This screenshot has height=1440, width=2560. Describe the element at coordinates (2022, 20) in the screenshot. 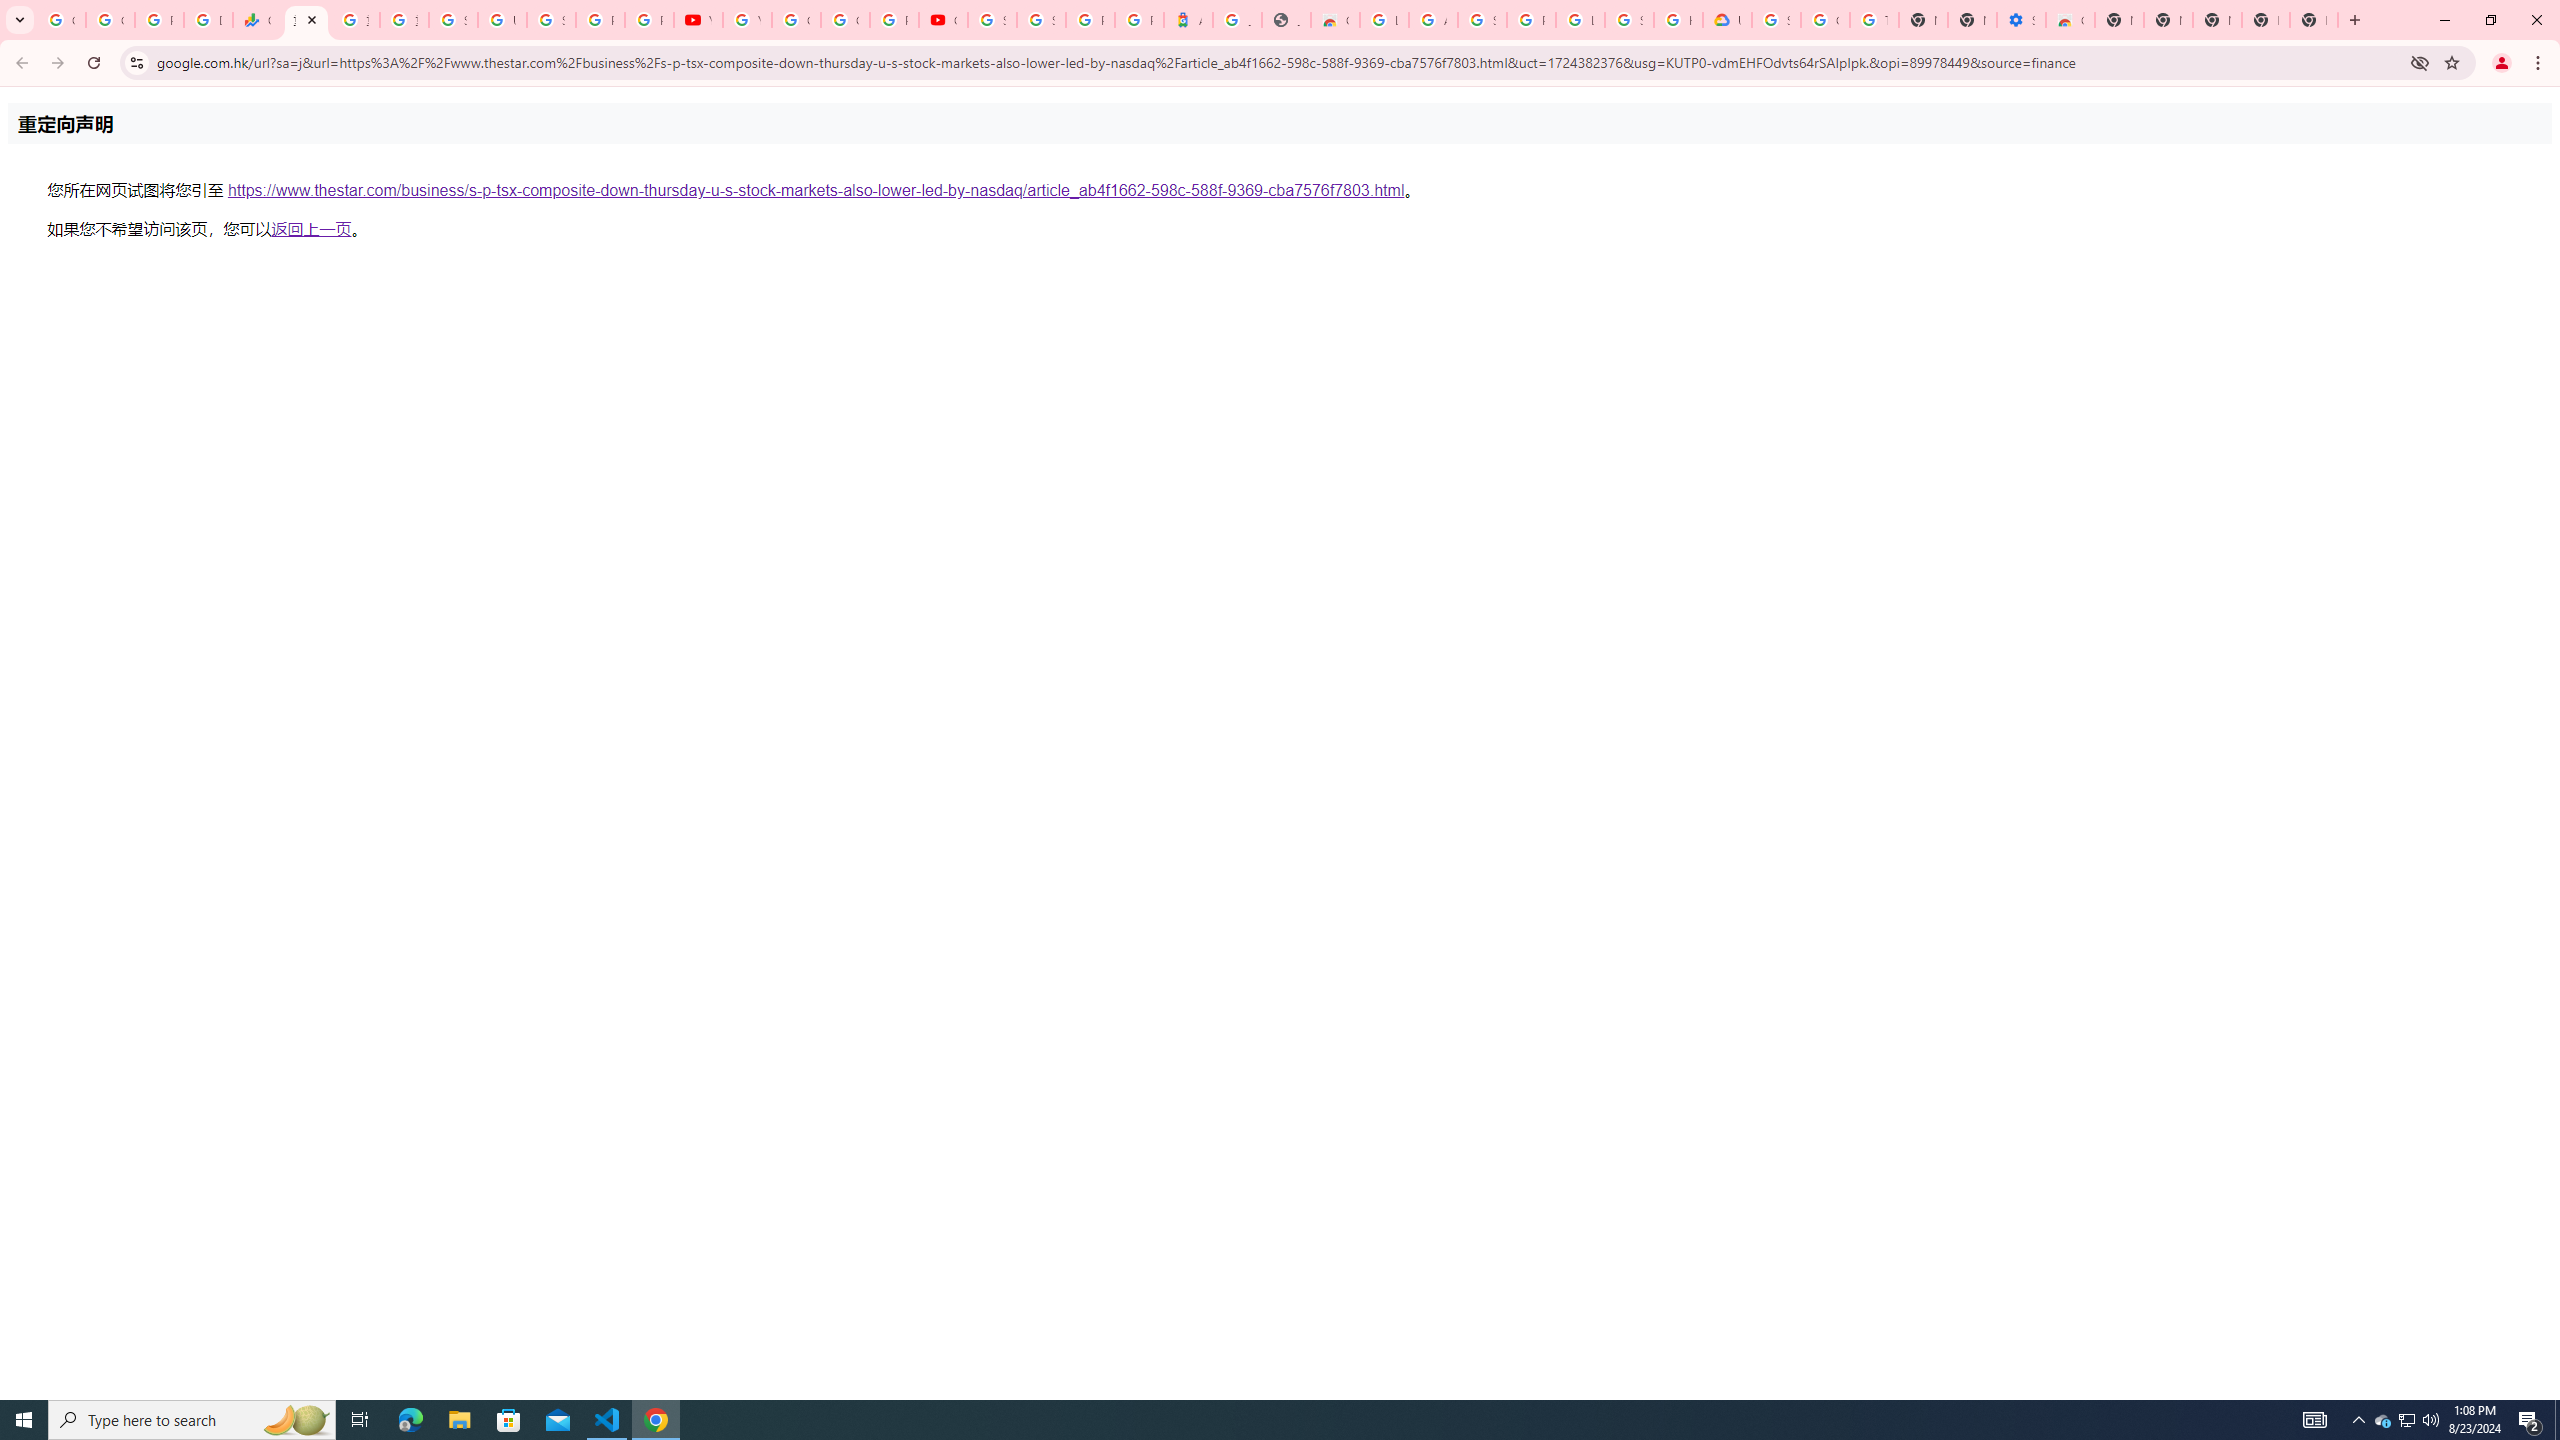

I see `Settings - Accessibility` at that location.